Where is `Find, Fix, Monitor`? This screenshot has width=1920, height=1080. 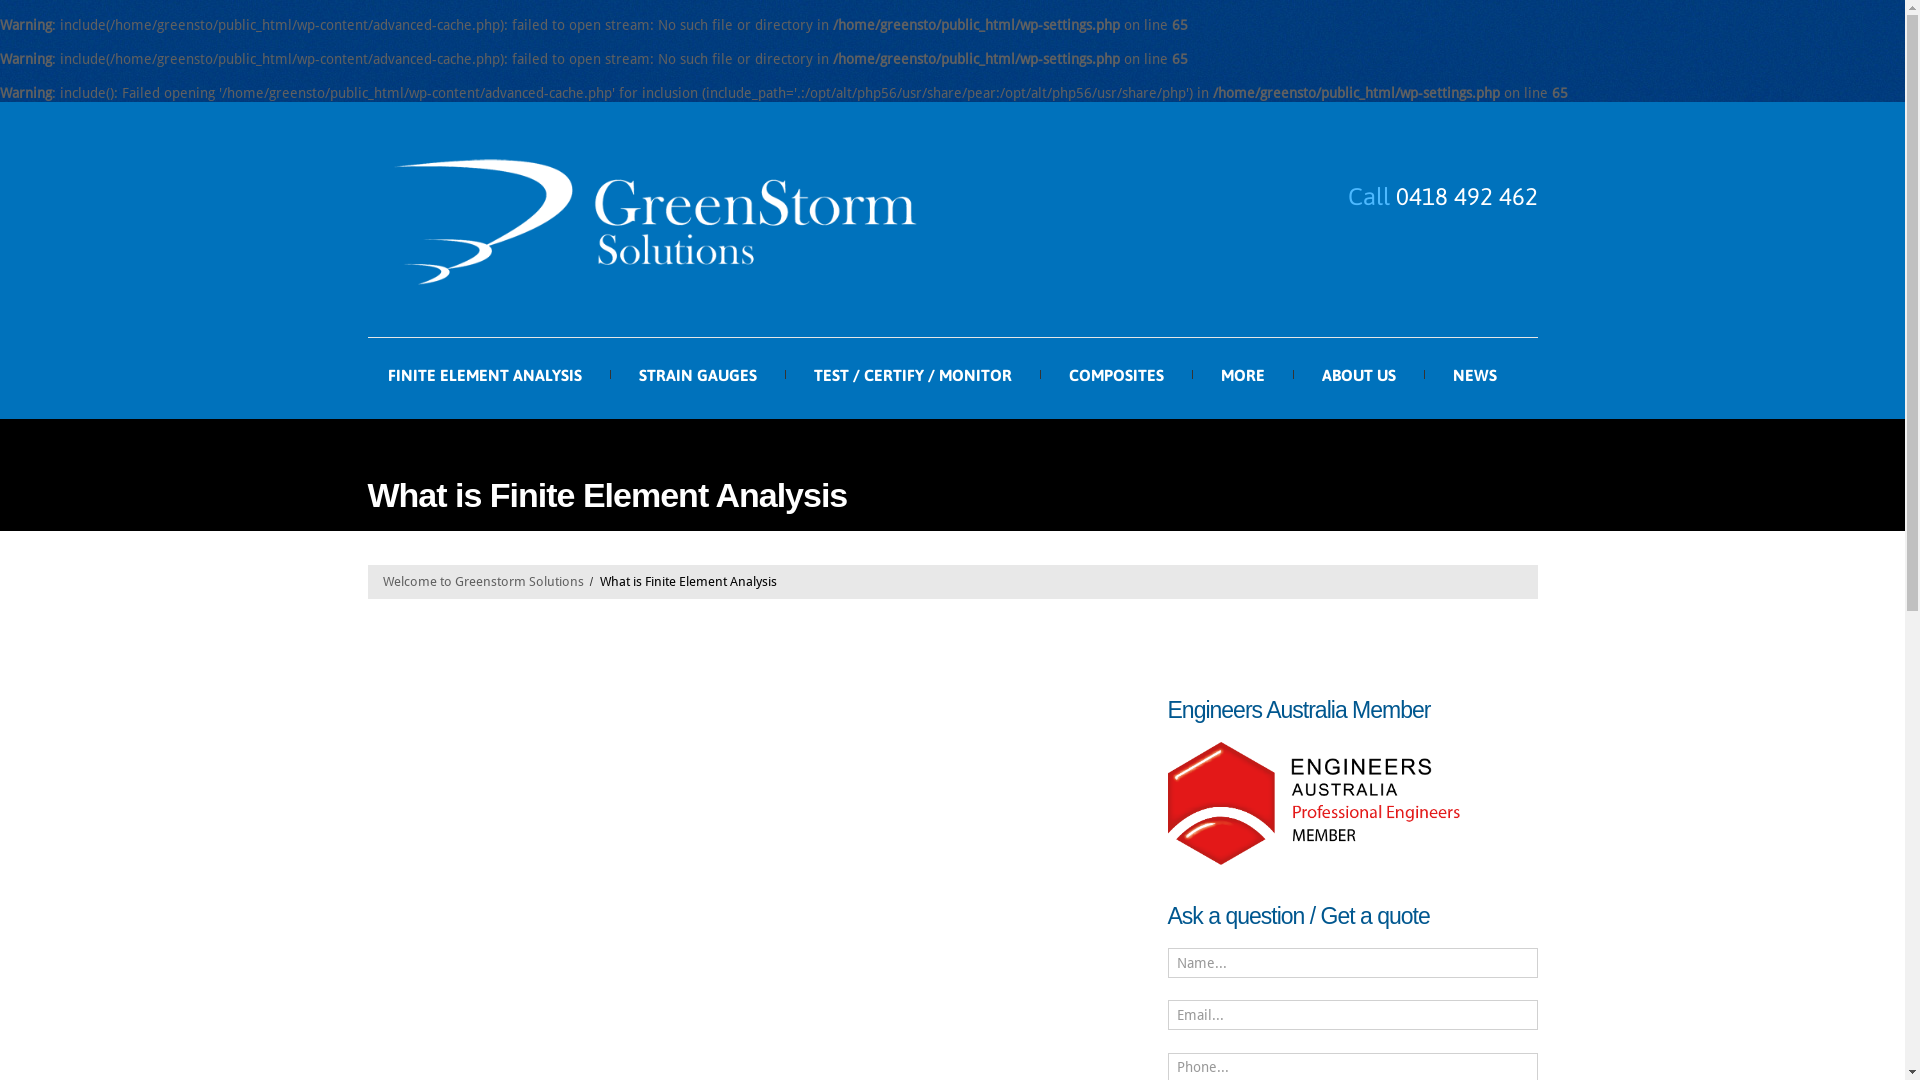 Find, Fix, Monitor is located at coordinates (653, 220).